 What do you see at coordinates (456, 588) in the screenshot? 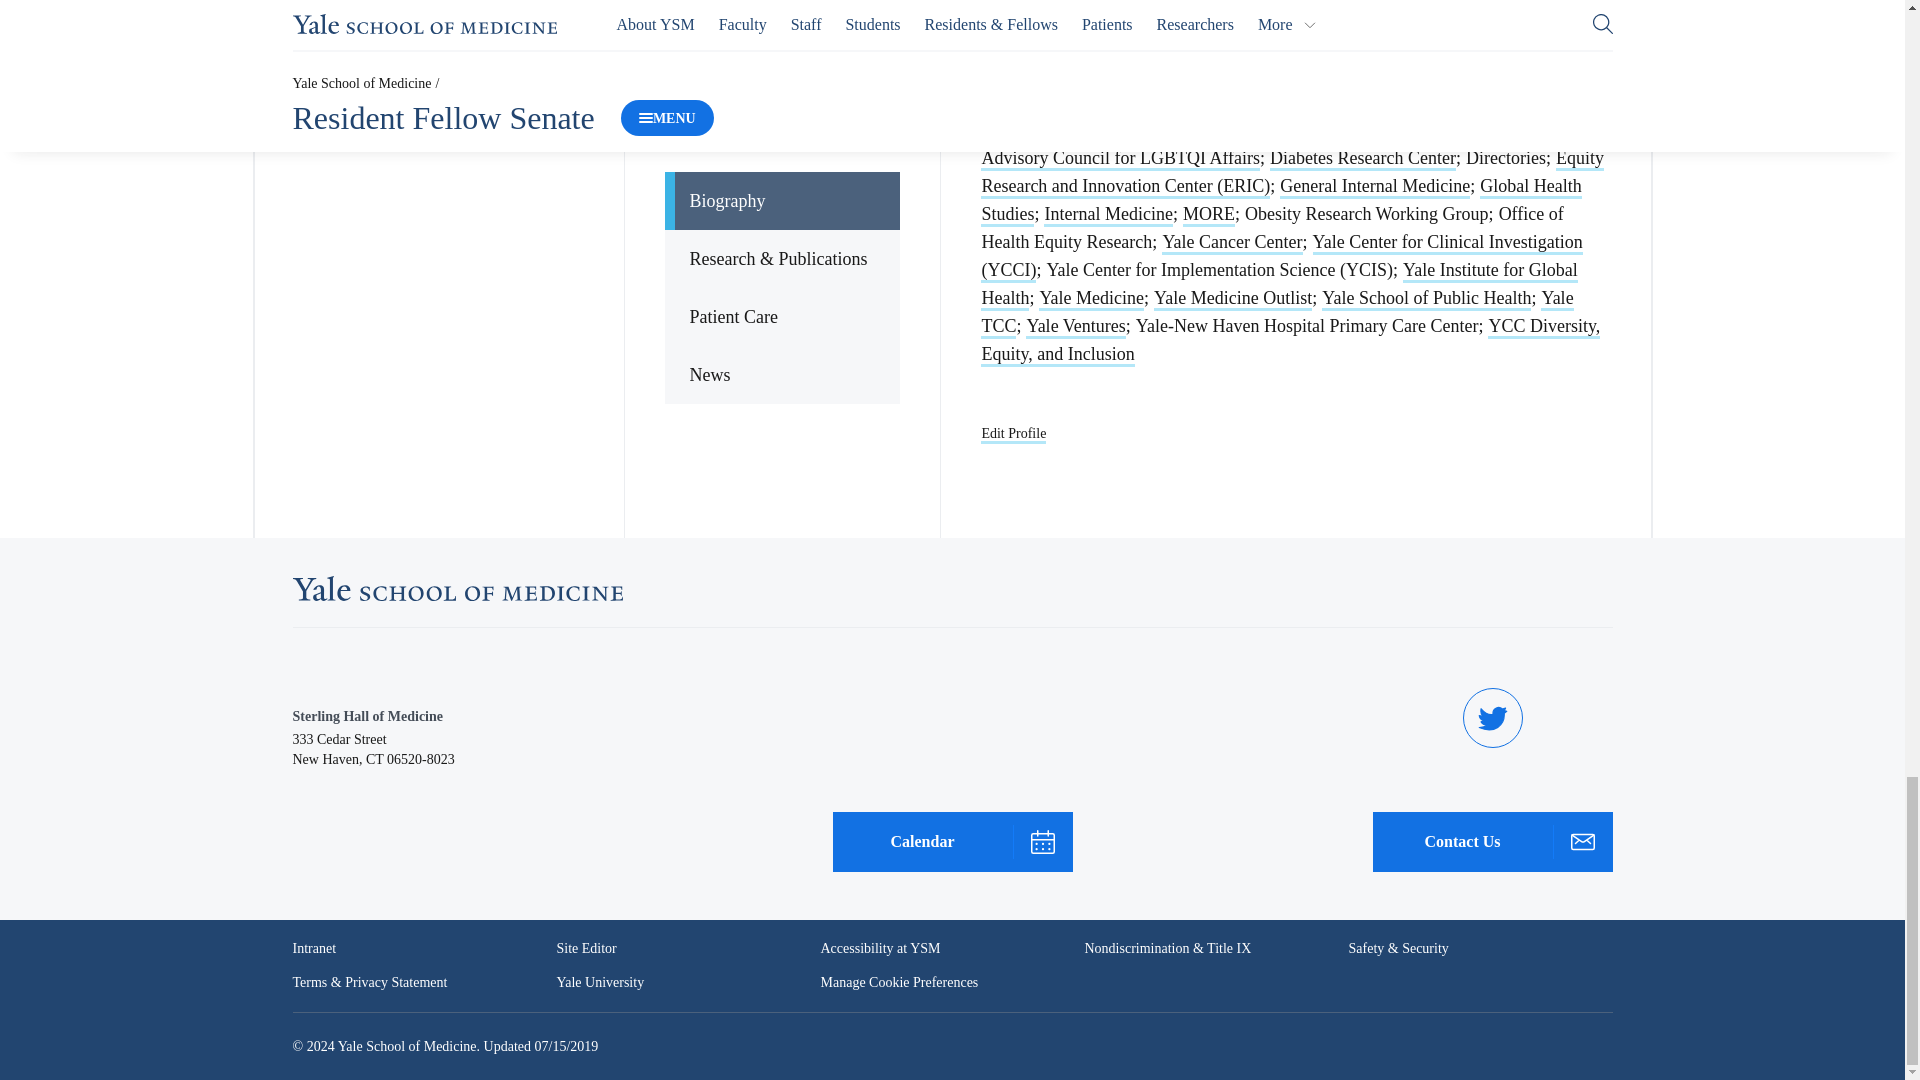
I see `Yale School of Medicine` at bounding box center [456, 588].